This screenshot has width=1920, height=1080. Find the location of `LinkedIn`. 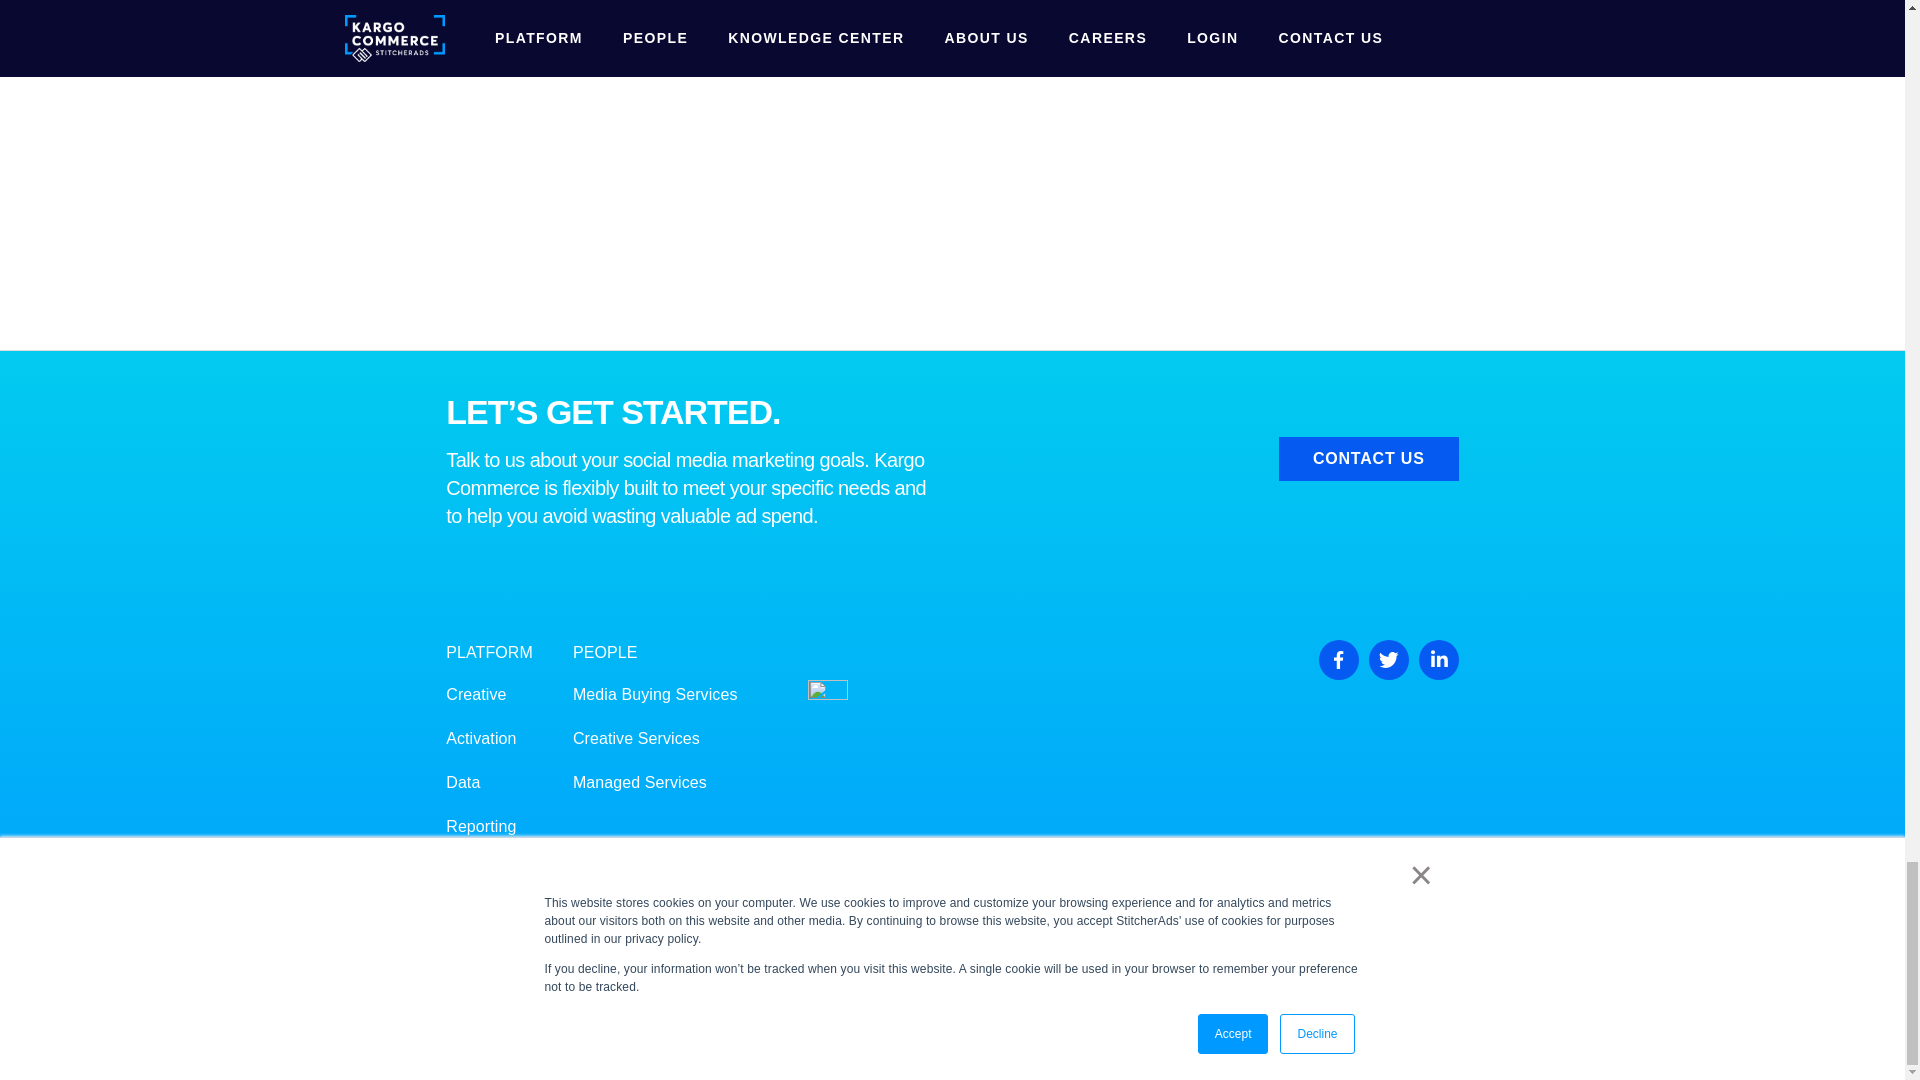

LinkedIn is located at coordinates (1438, 660).